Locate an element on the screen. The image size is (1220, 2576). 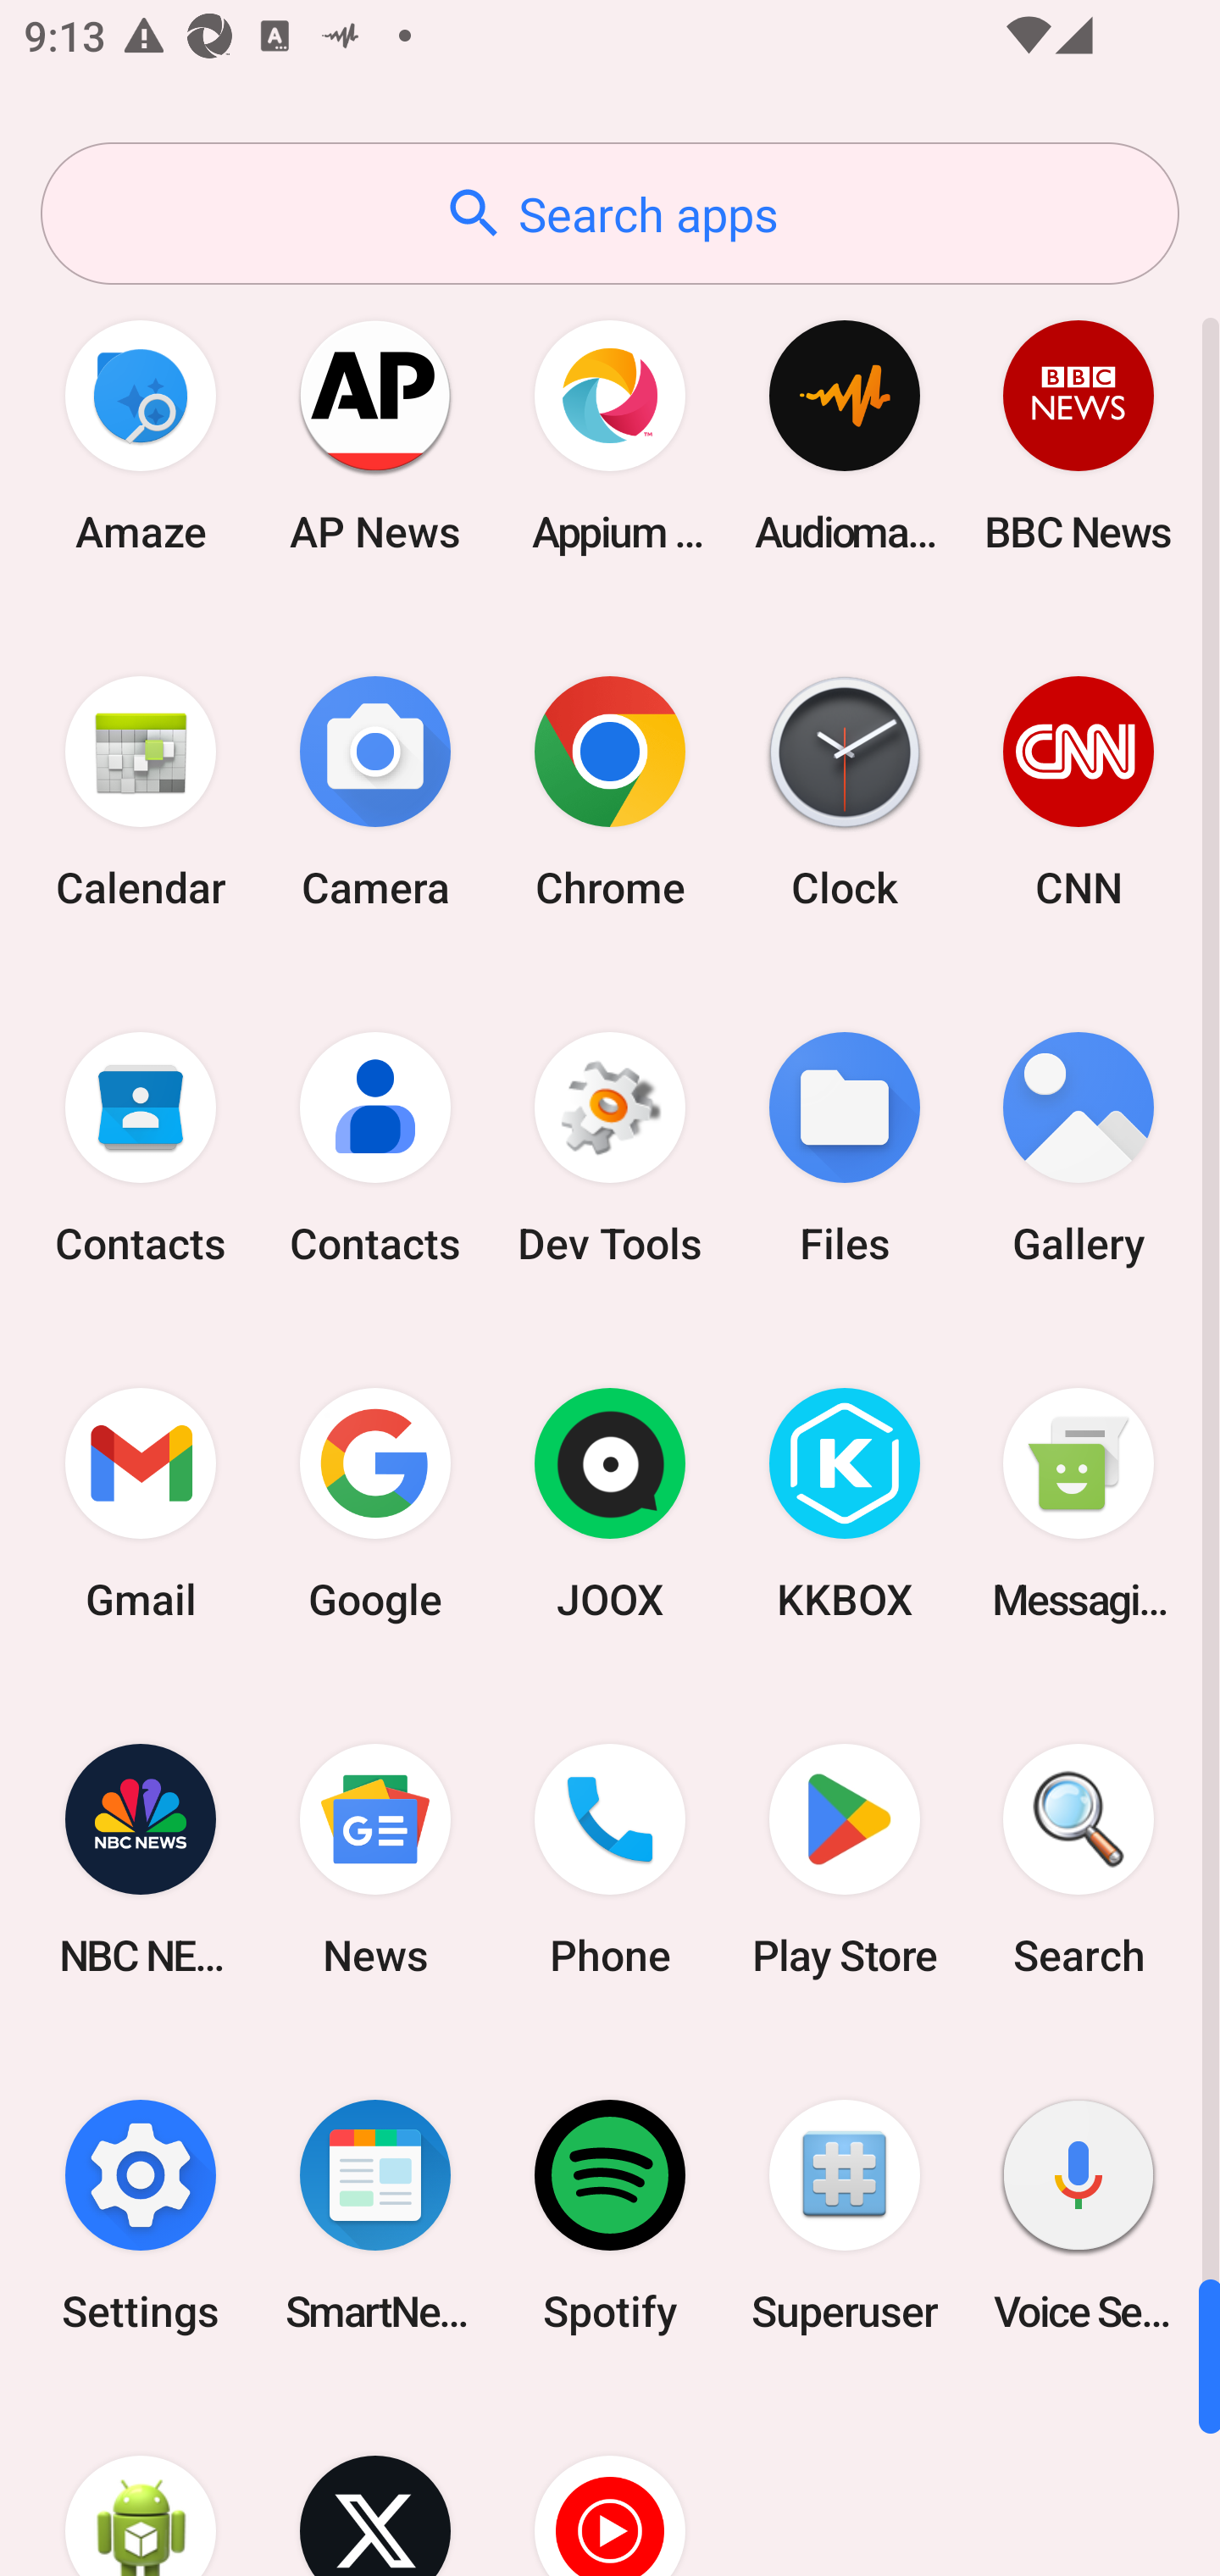
Play Store is located at coordinates (844, 1859).